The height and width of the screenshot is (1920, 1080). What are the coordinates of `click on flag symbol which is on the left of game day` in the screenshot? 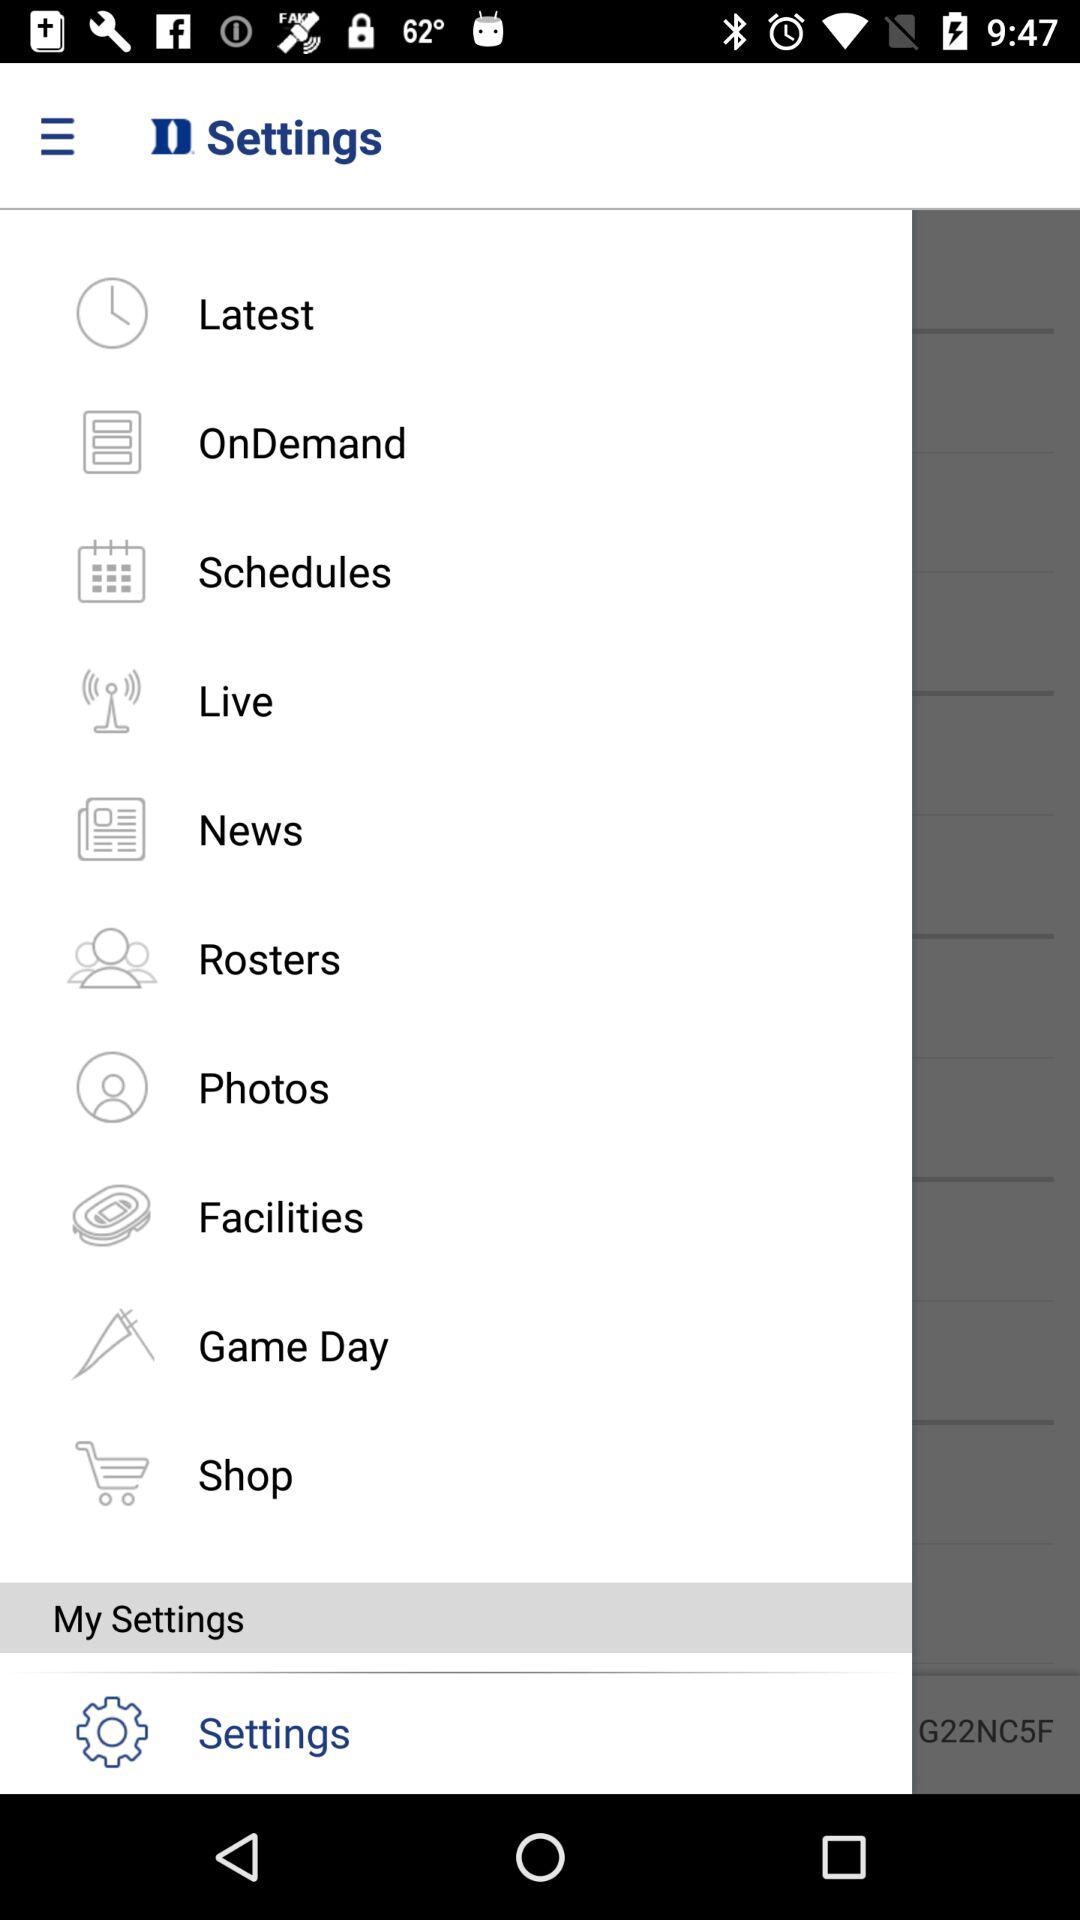 It's located at (111, 1344).